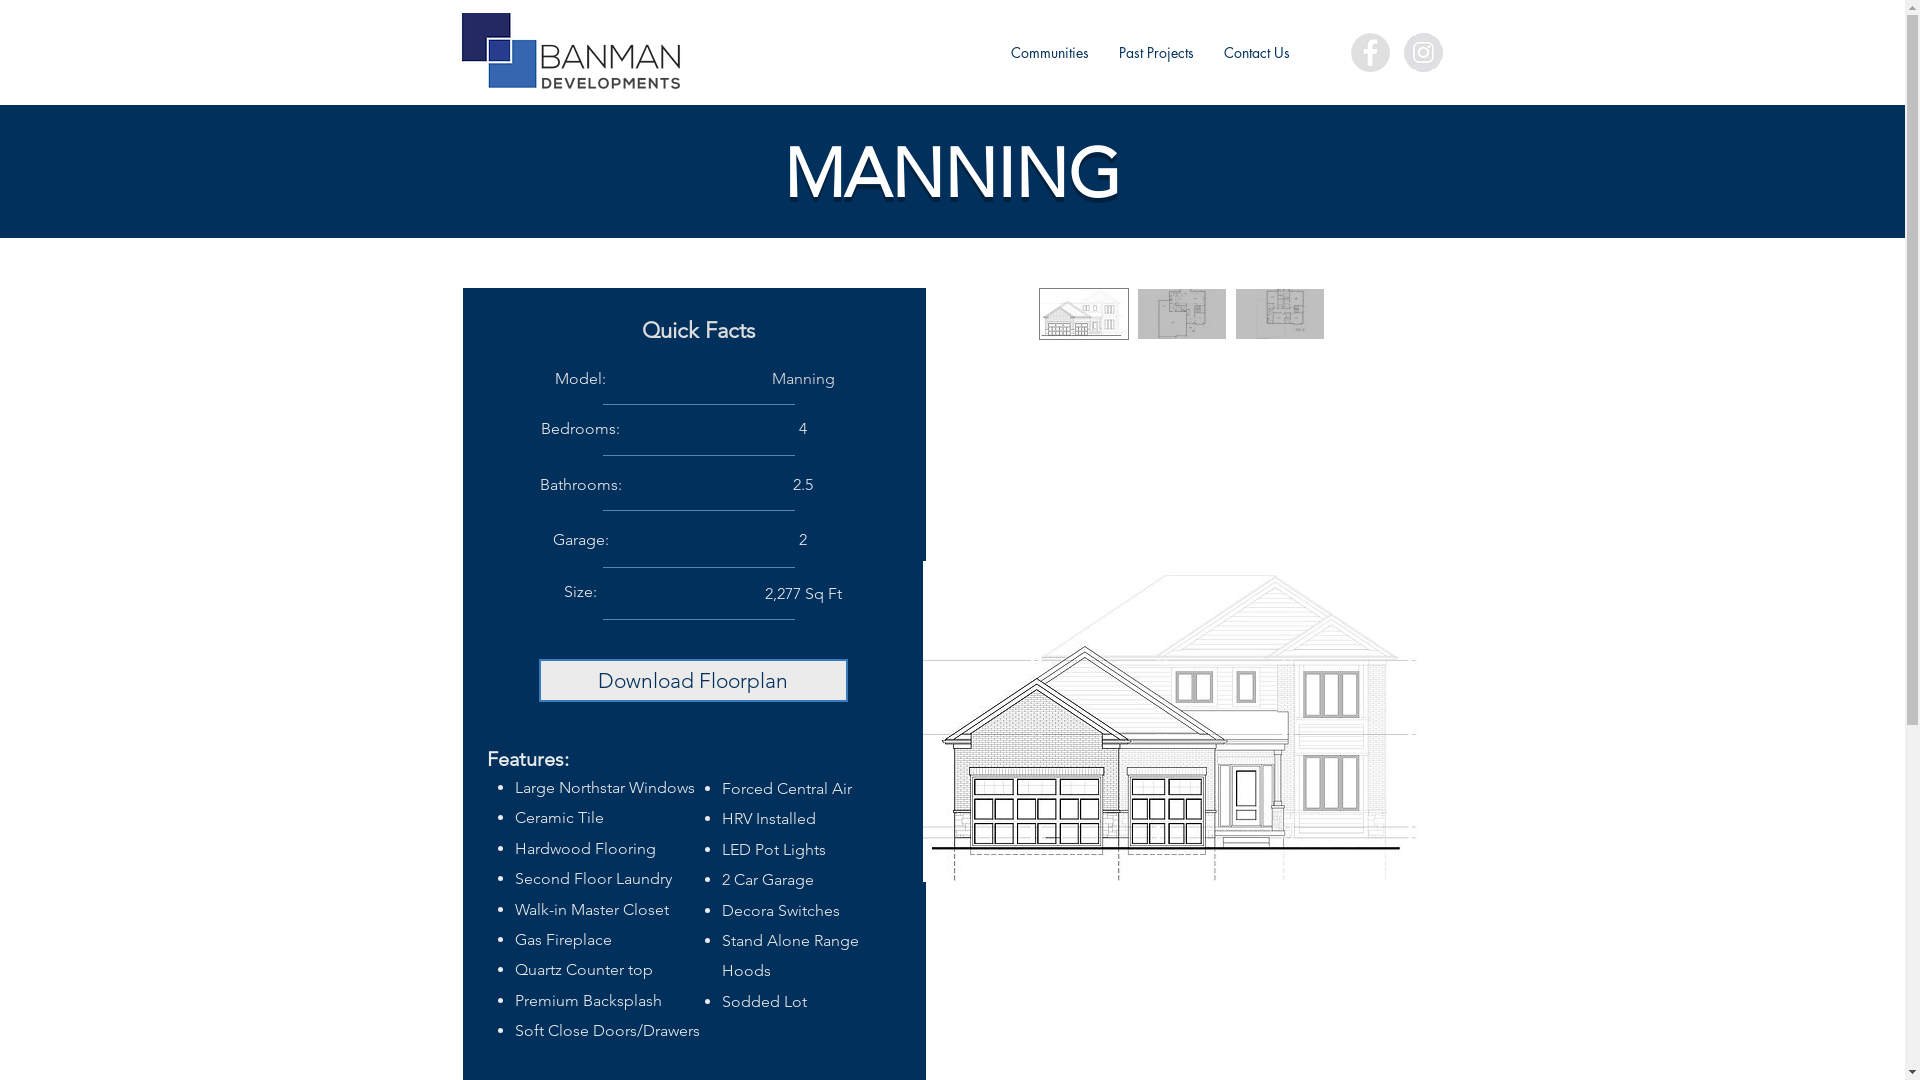  Describe the element at coordinates (692, 680) in the screenshot. I see `Download Floorplan` at that location.